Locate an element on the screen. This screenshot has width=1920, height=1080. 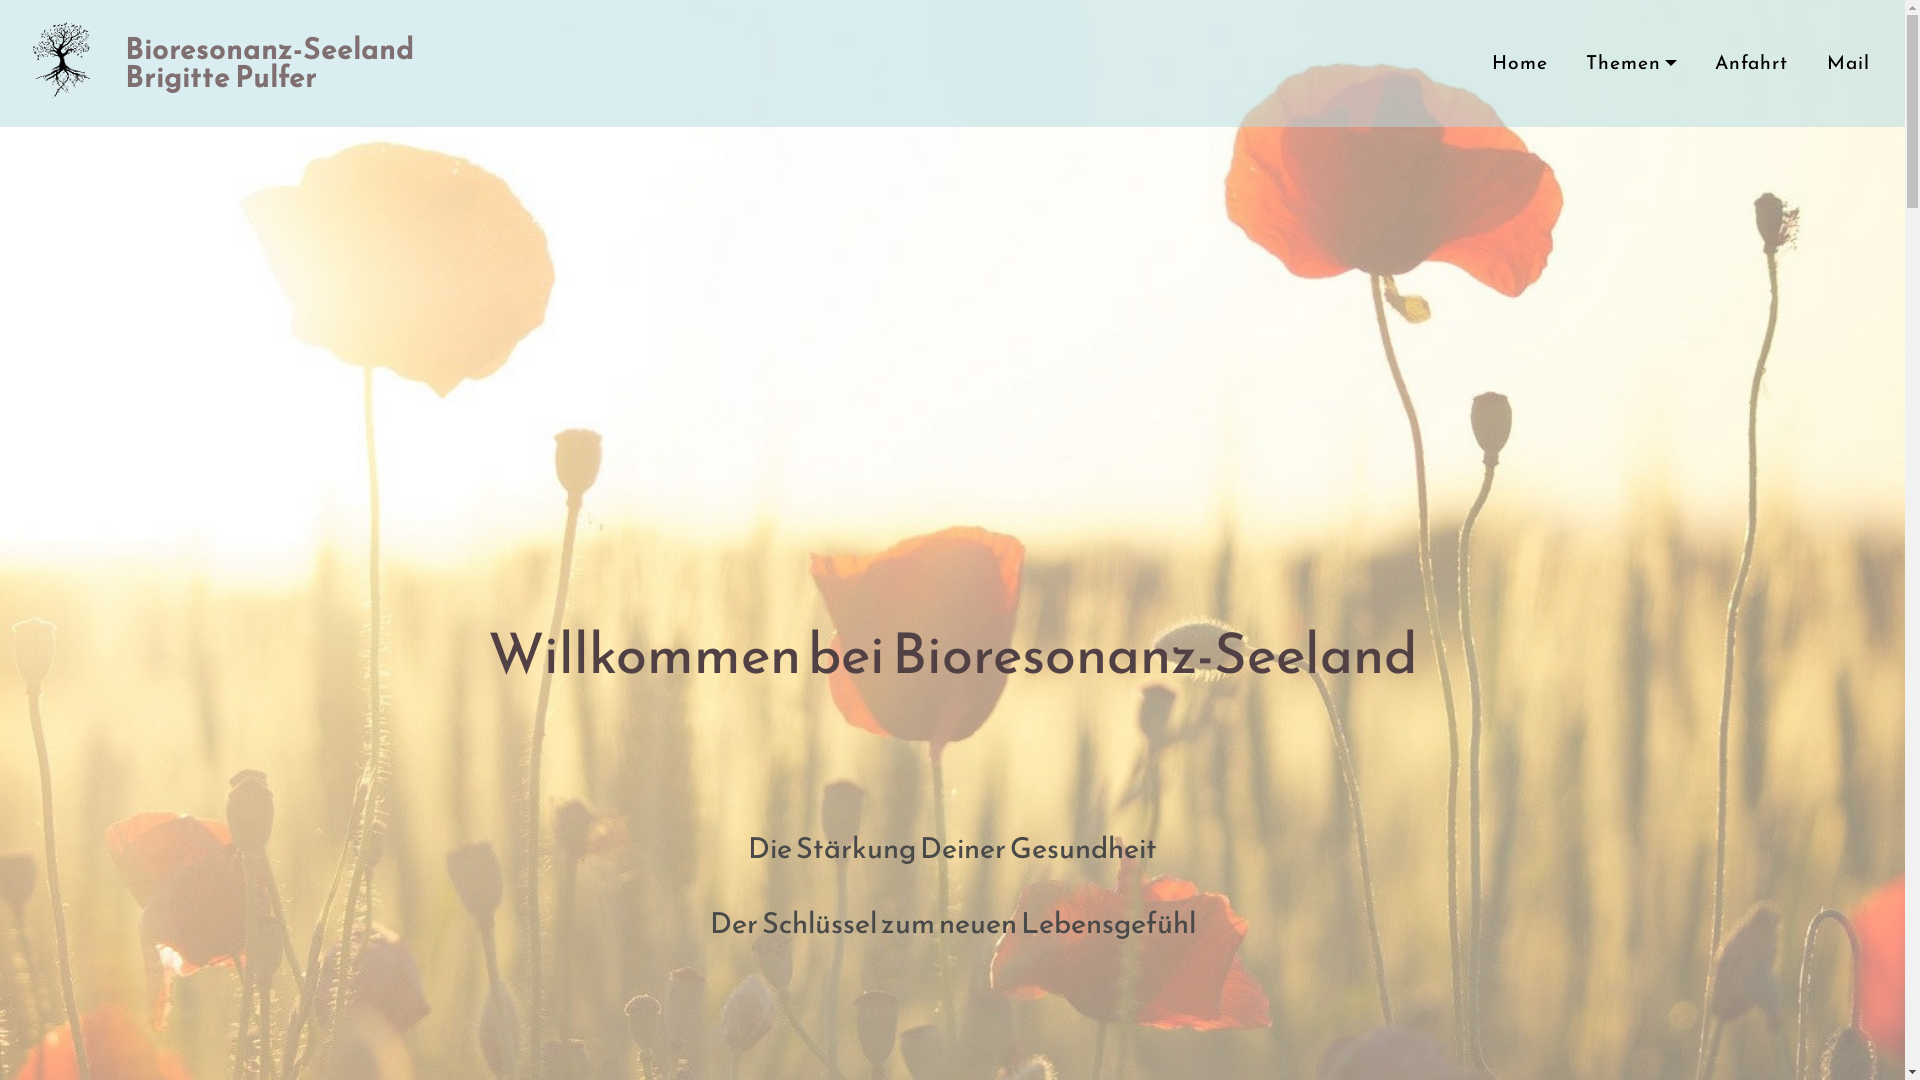
Mail is located at coordinates (1848, 64).